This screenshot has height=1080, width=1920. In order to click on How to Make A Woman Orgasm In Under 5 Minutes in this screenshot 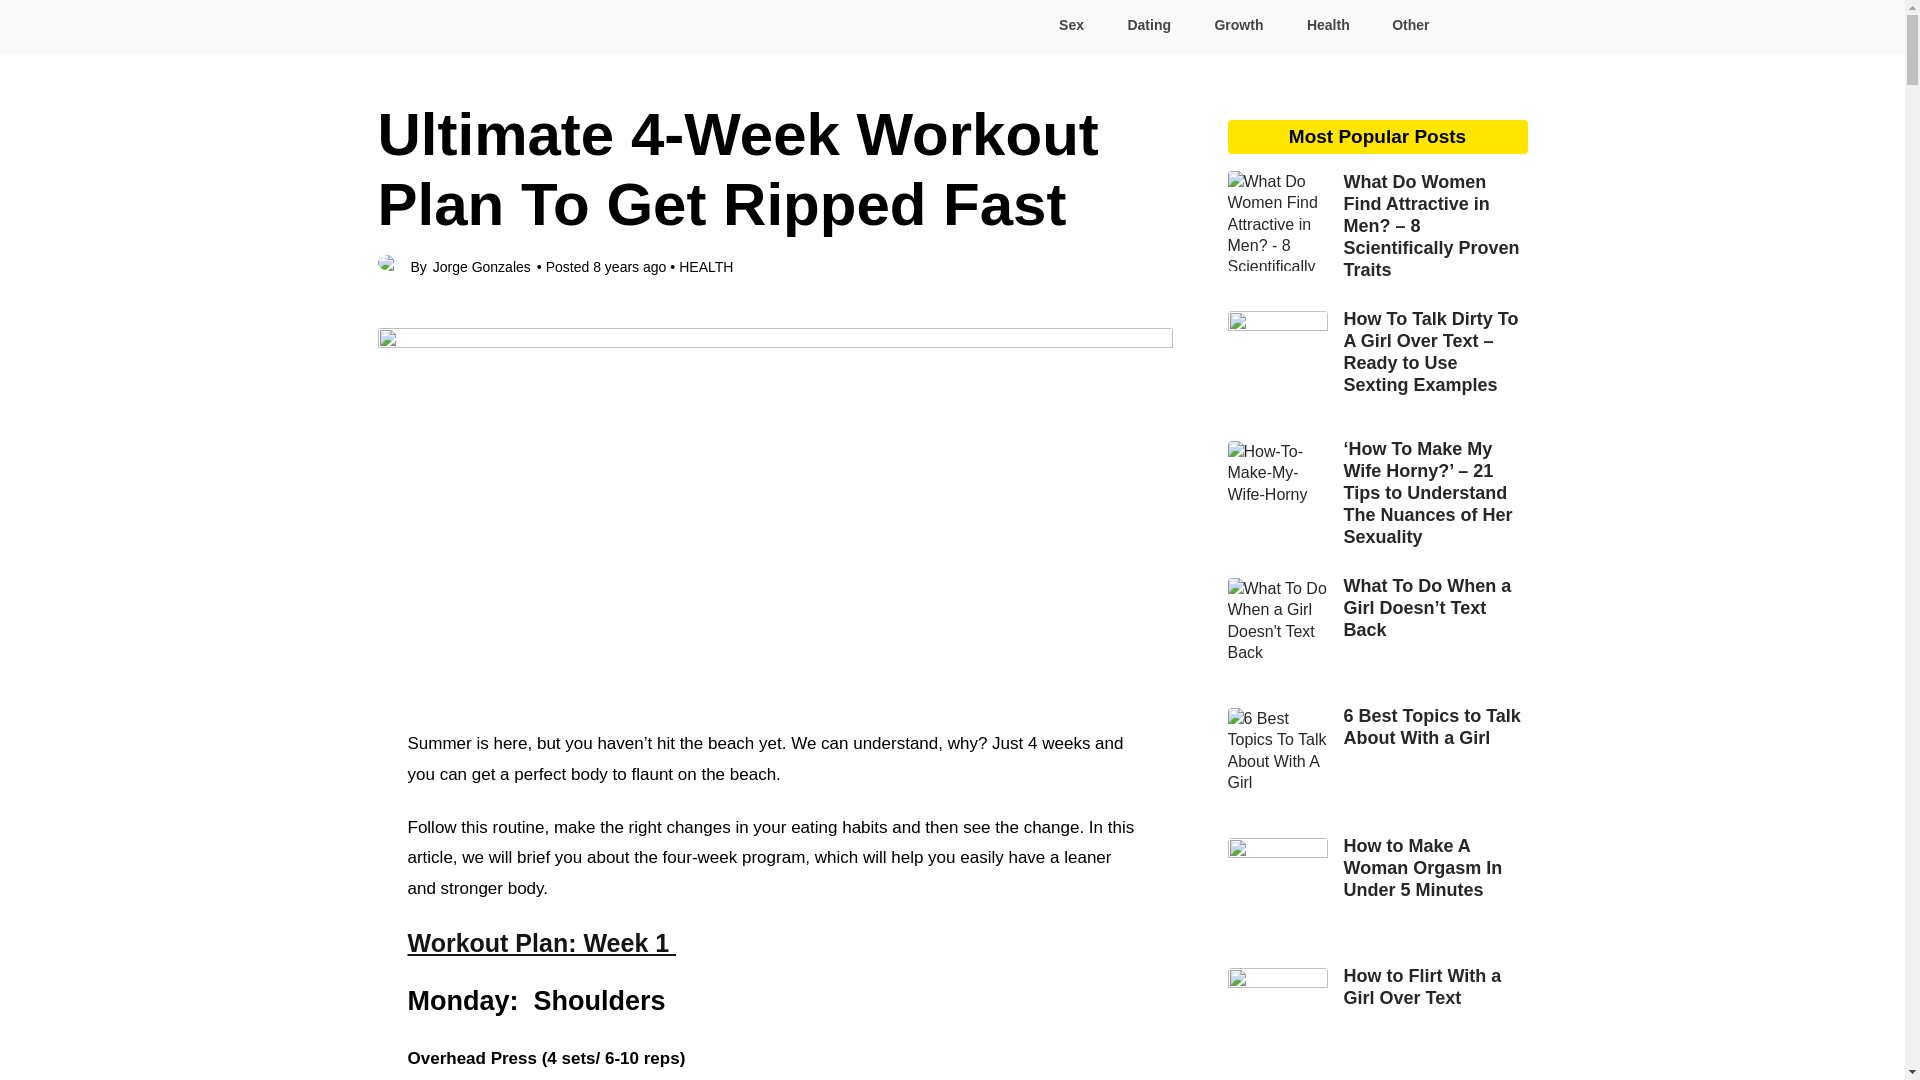, I will do `click(1378, 867)`.